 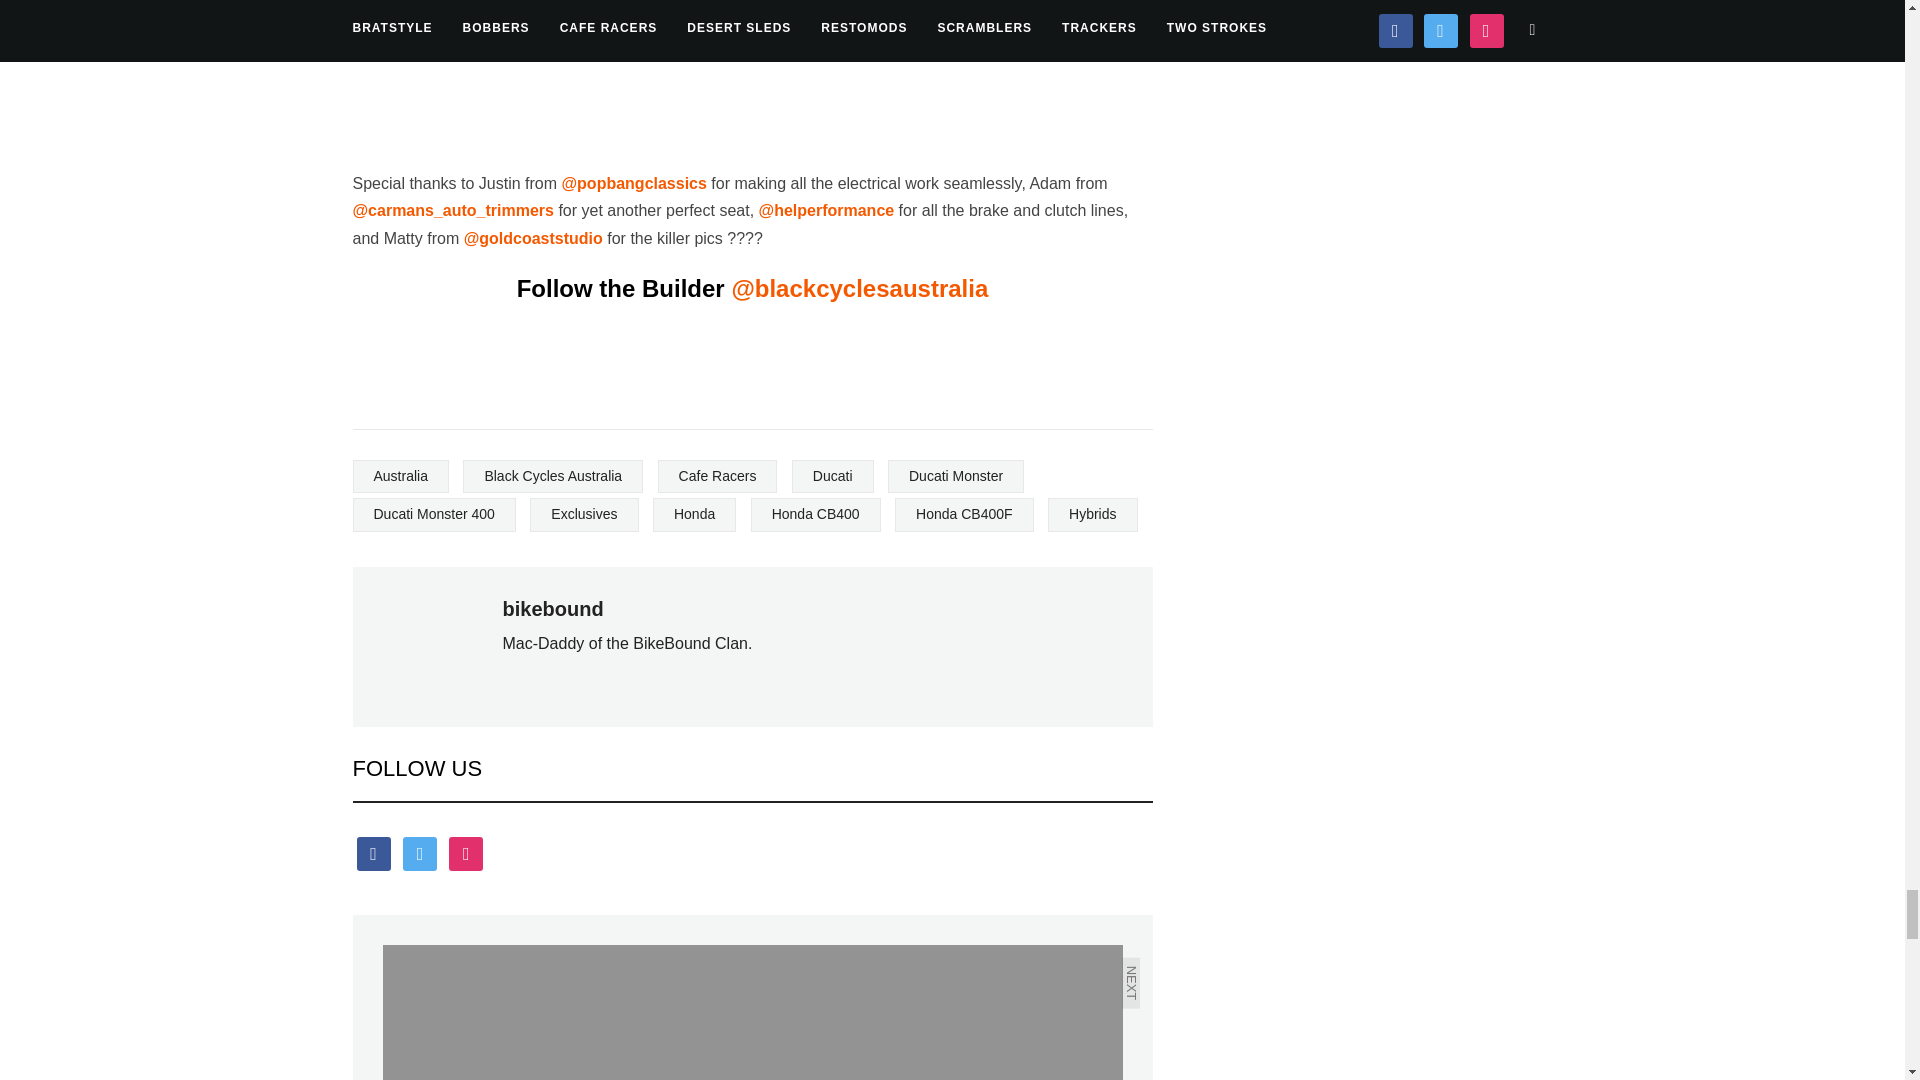 What do you see at coordinates (936, 1012) in the screenshot?
I see `Moonshine: Suzuki TS100 Scrambler` at bounding box center [936, 1012].